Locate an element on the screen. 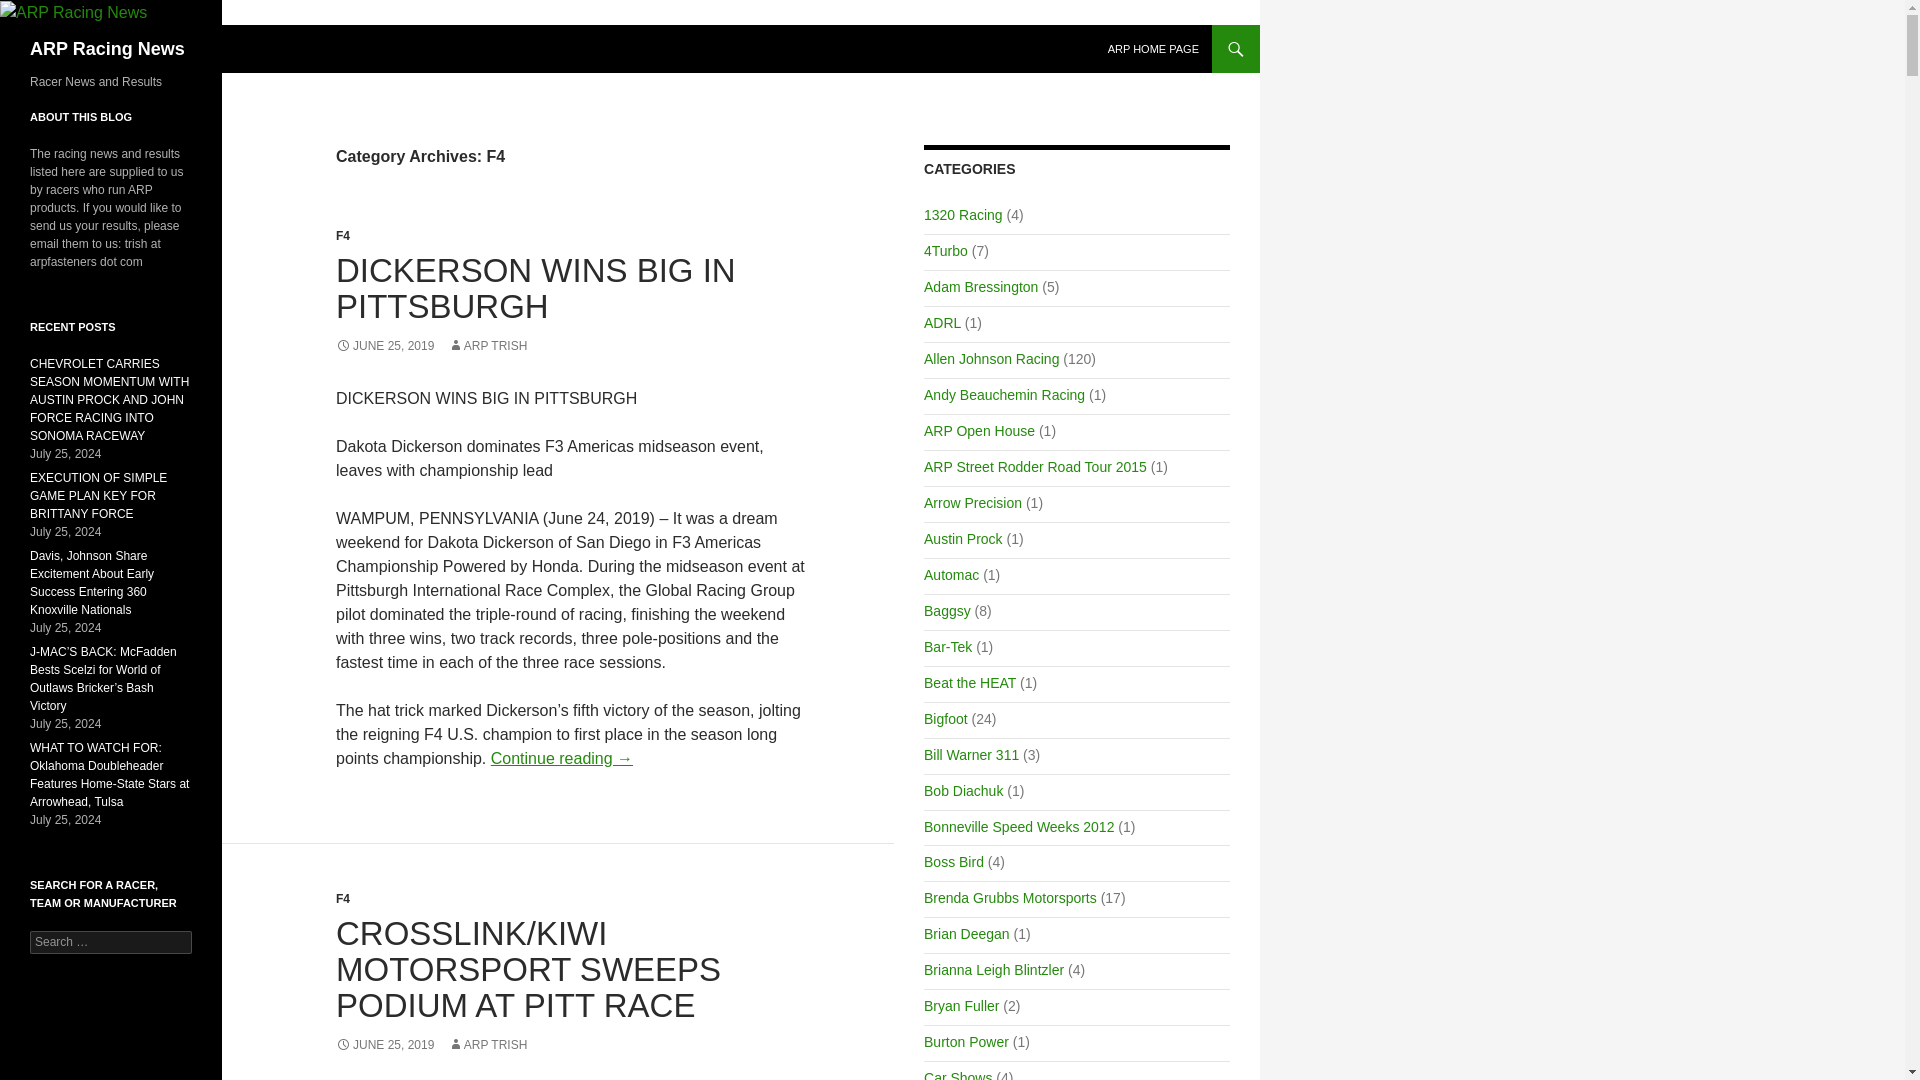  ARP Racing News is located at coordinates (107, 48).